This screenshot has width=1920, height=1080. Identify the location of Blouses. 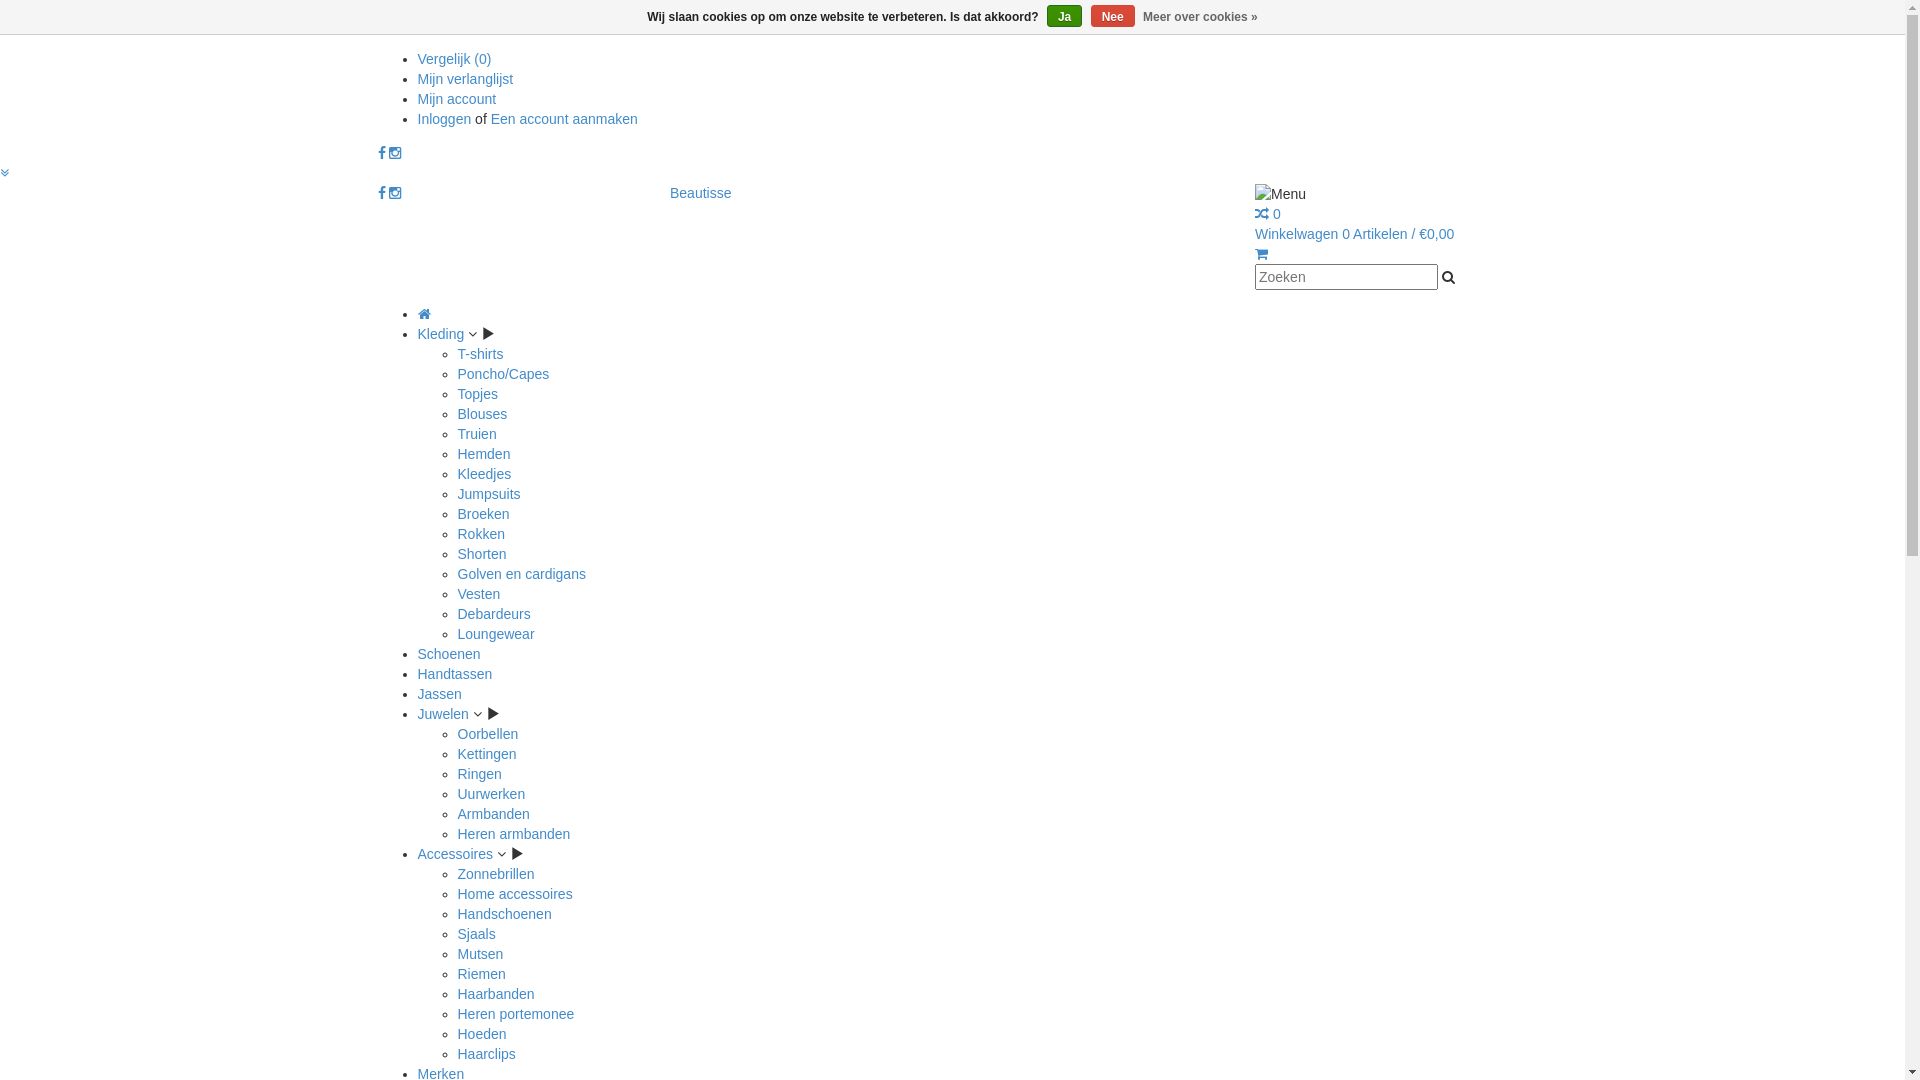
(483, 414).